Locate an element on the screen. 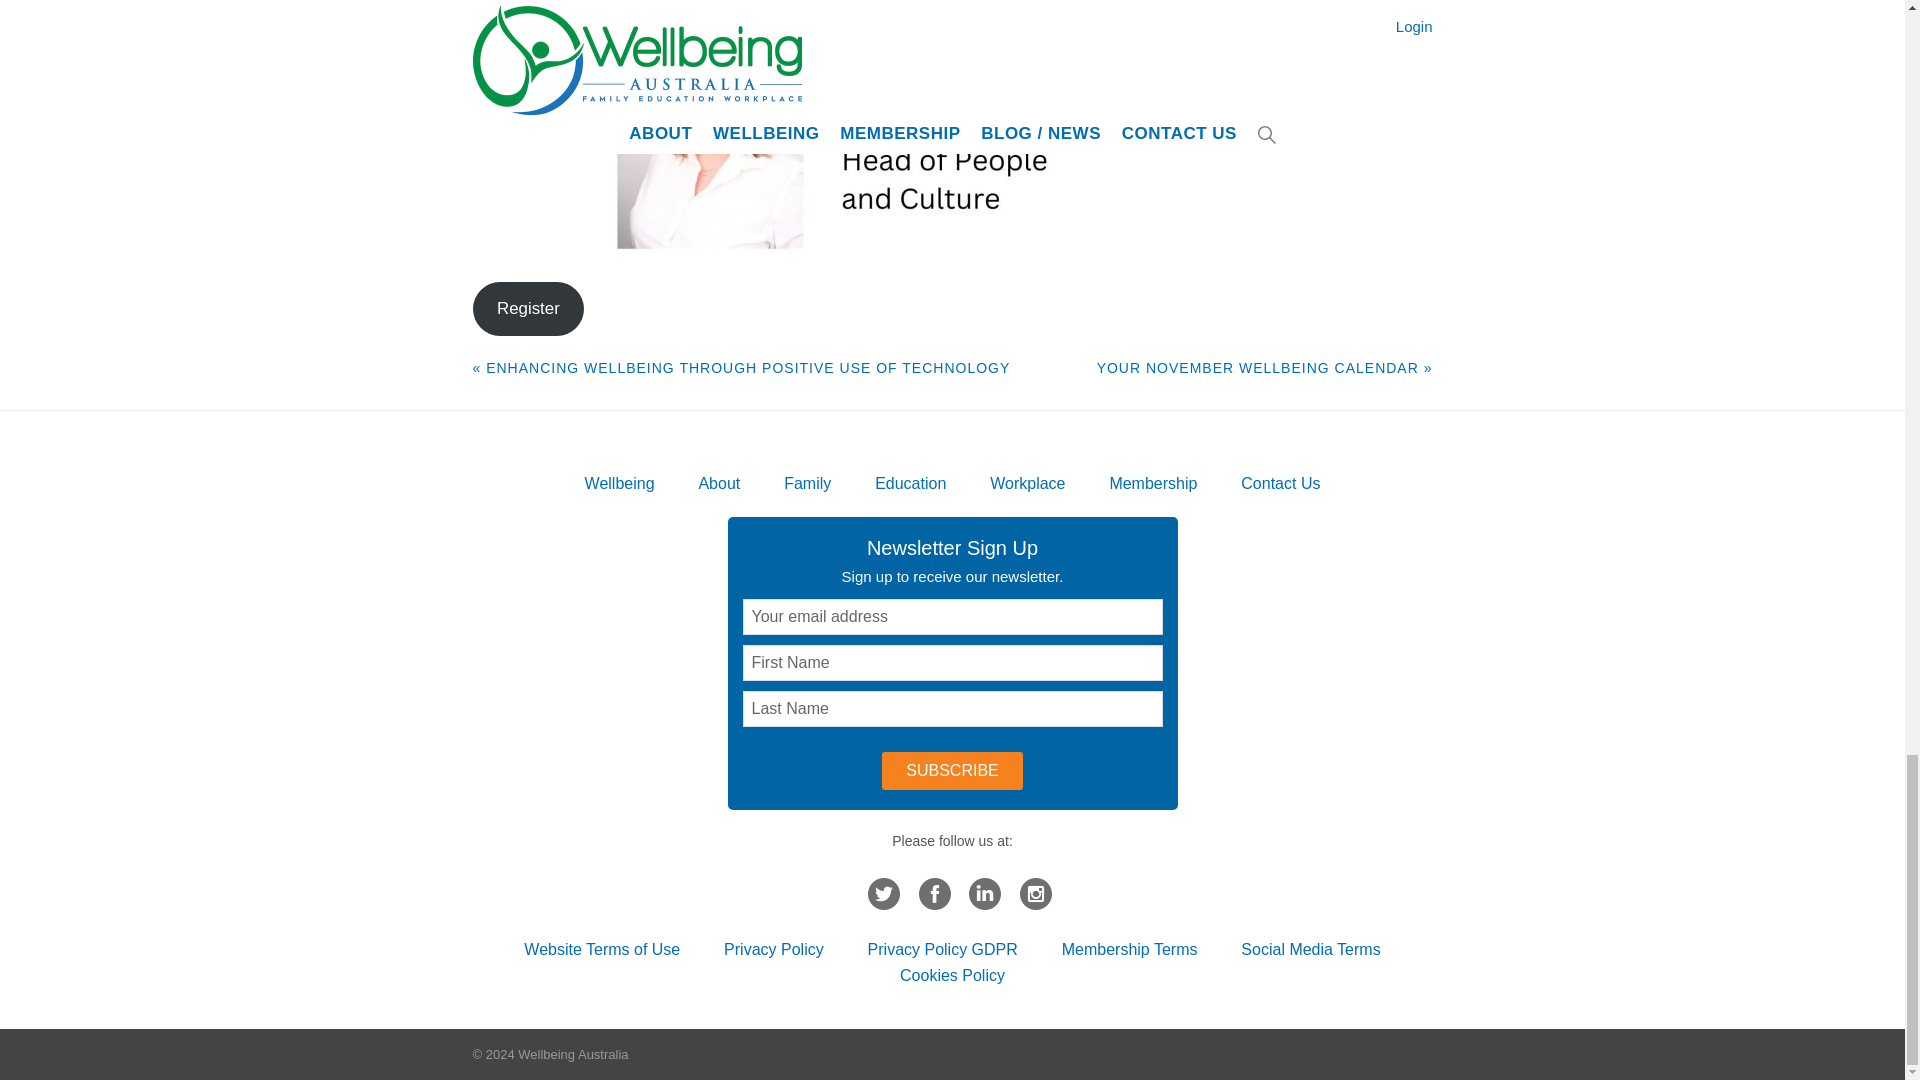  Privacy Policy is located at coordinates (773, 948).